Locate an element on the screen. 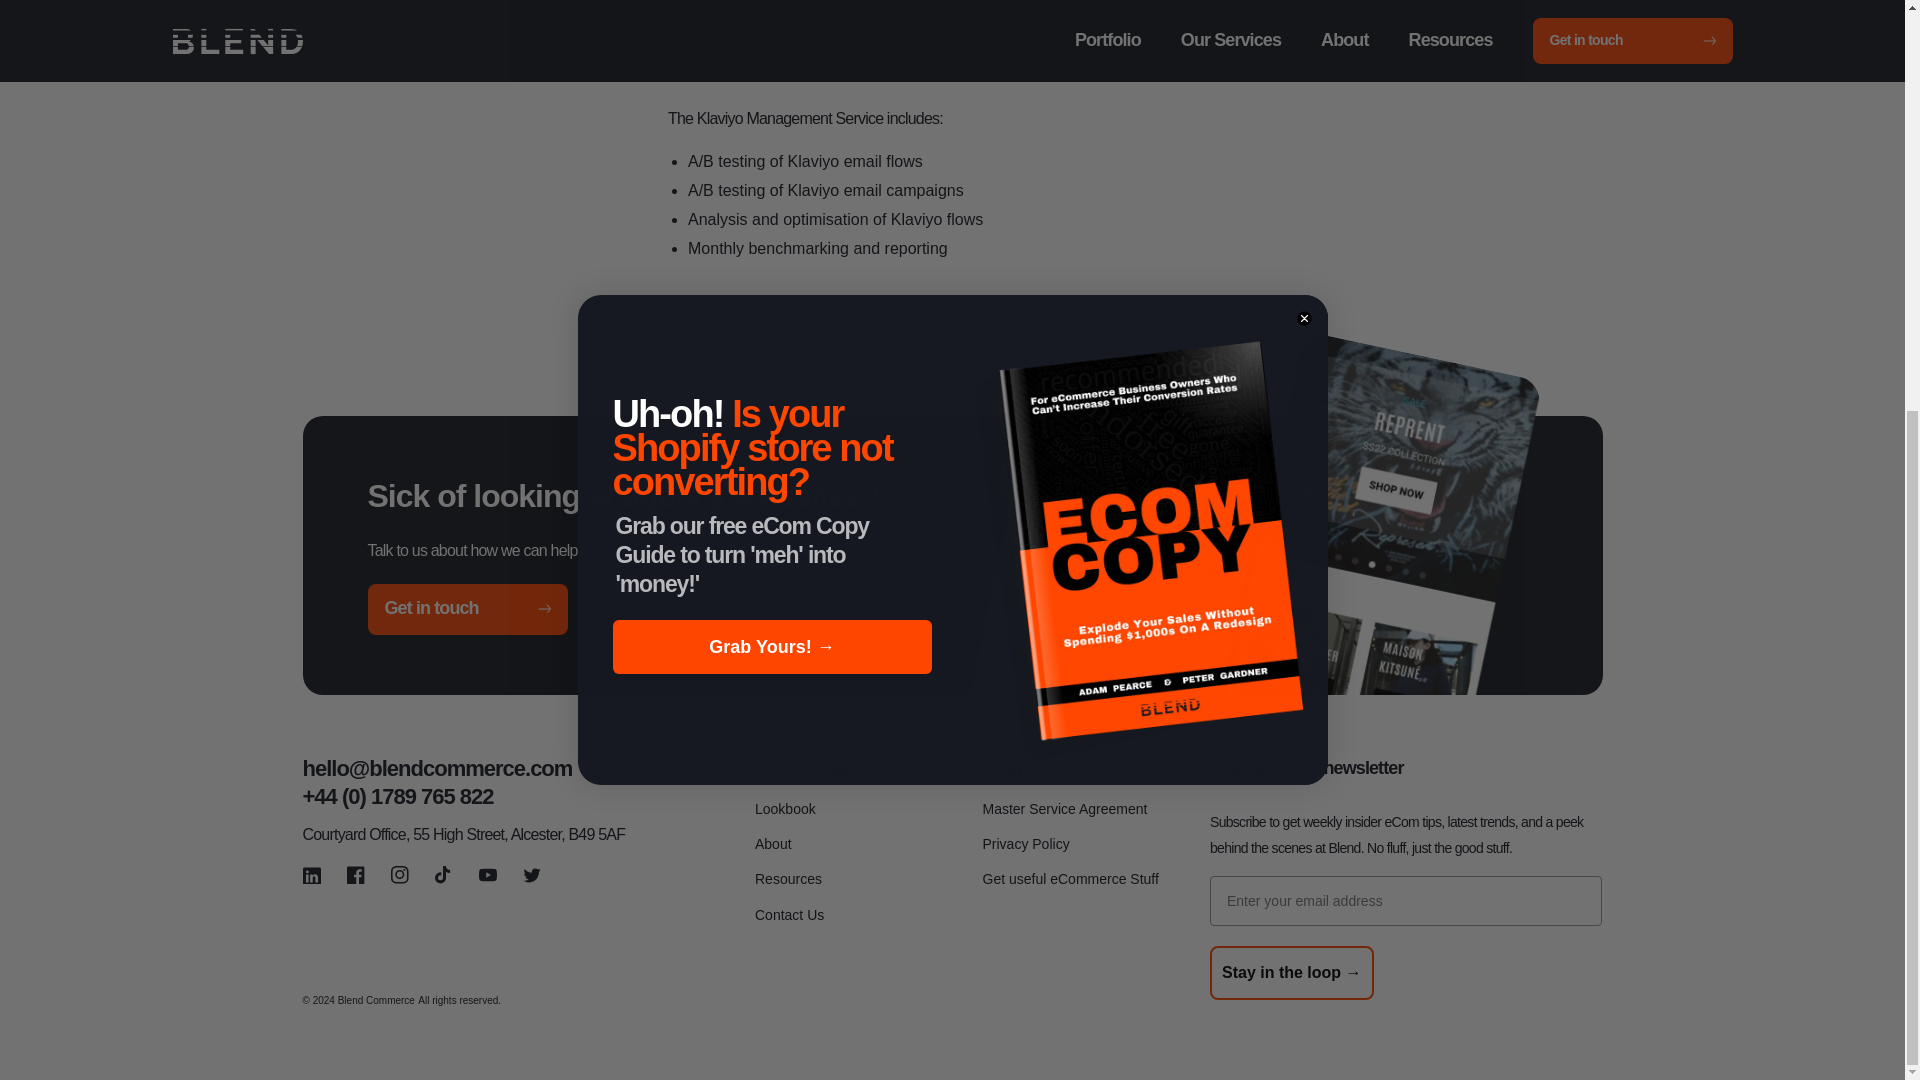  Linkedin is located at coordinates (312, 875).